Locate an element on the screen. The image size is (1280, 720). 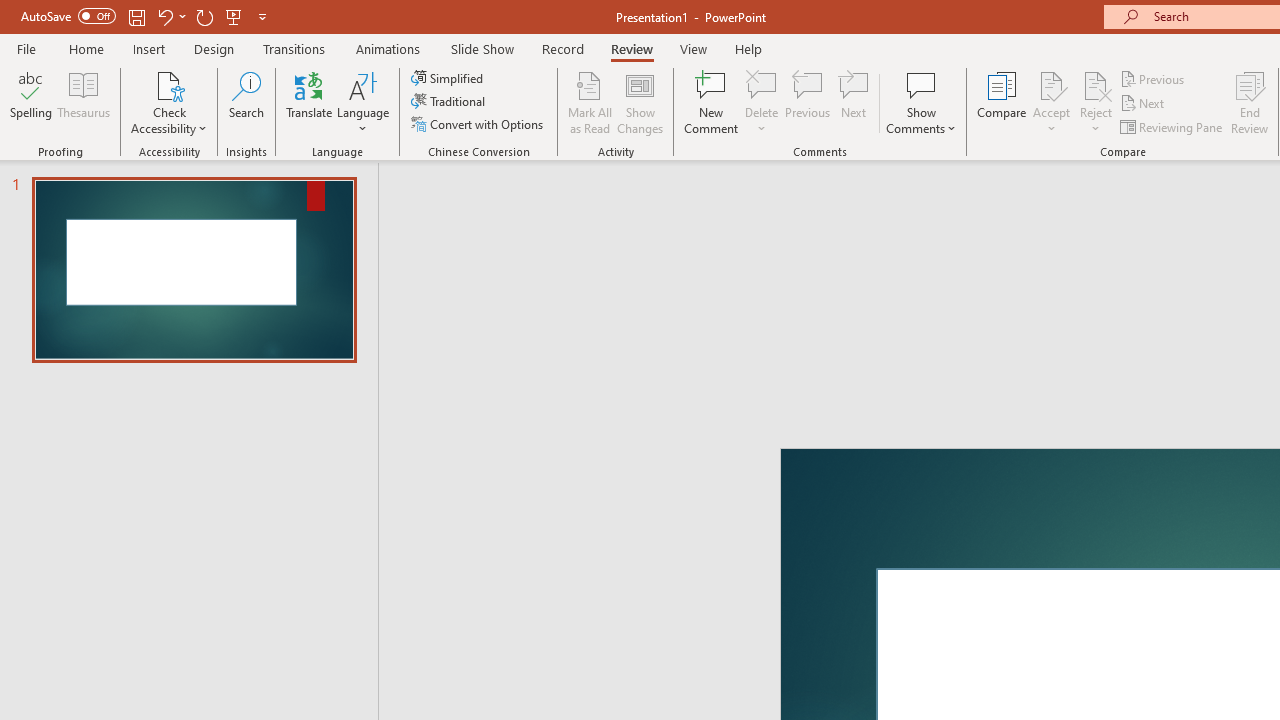
Simplified is located at coordinates (449, 78).